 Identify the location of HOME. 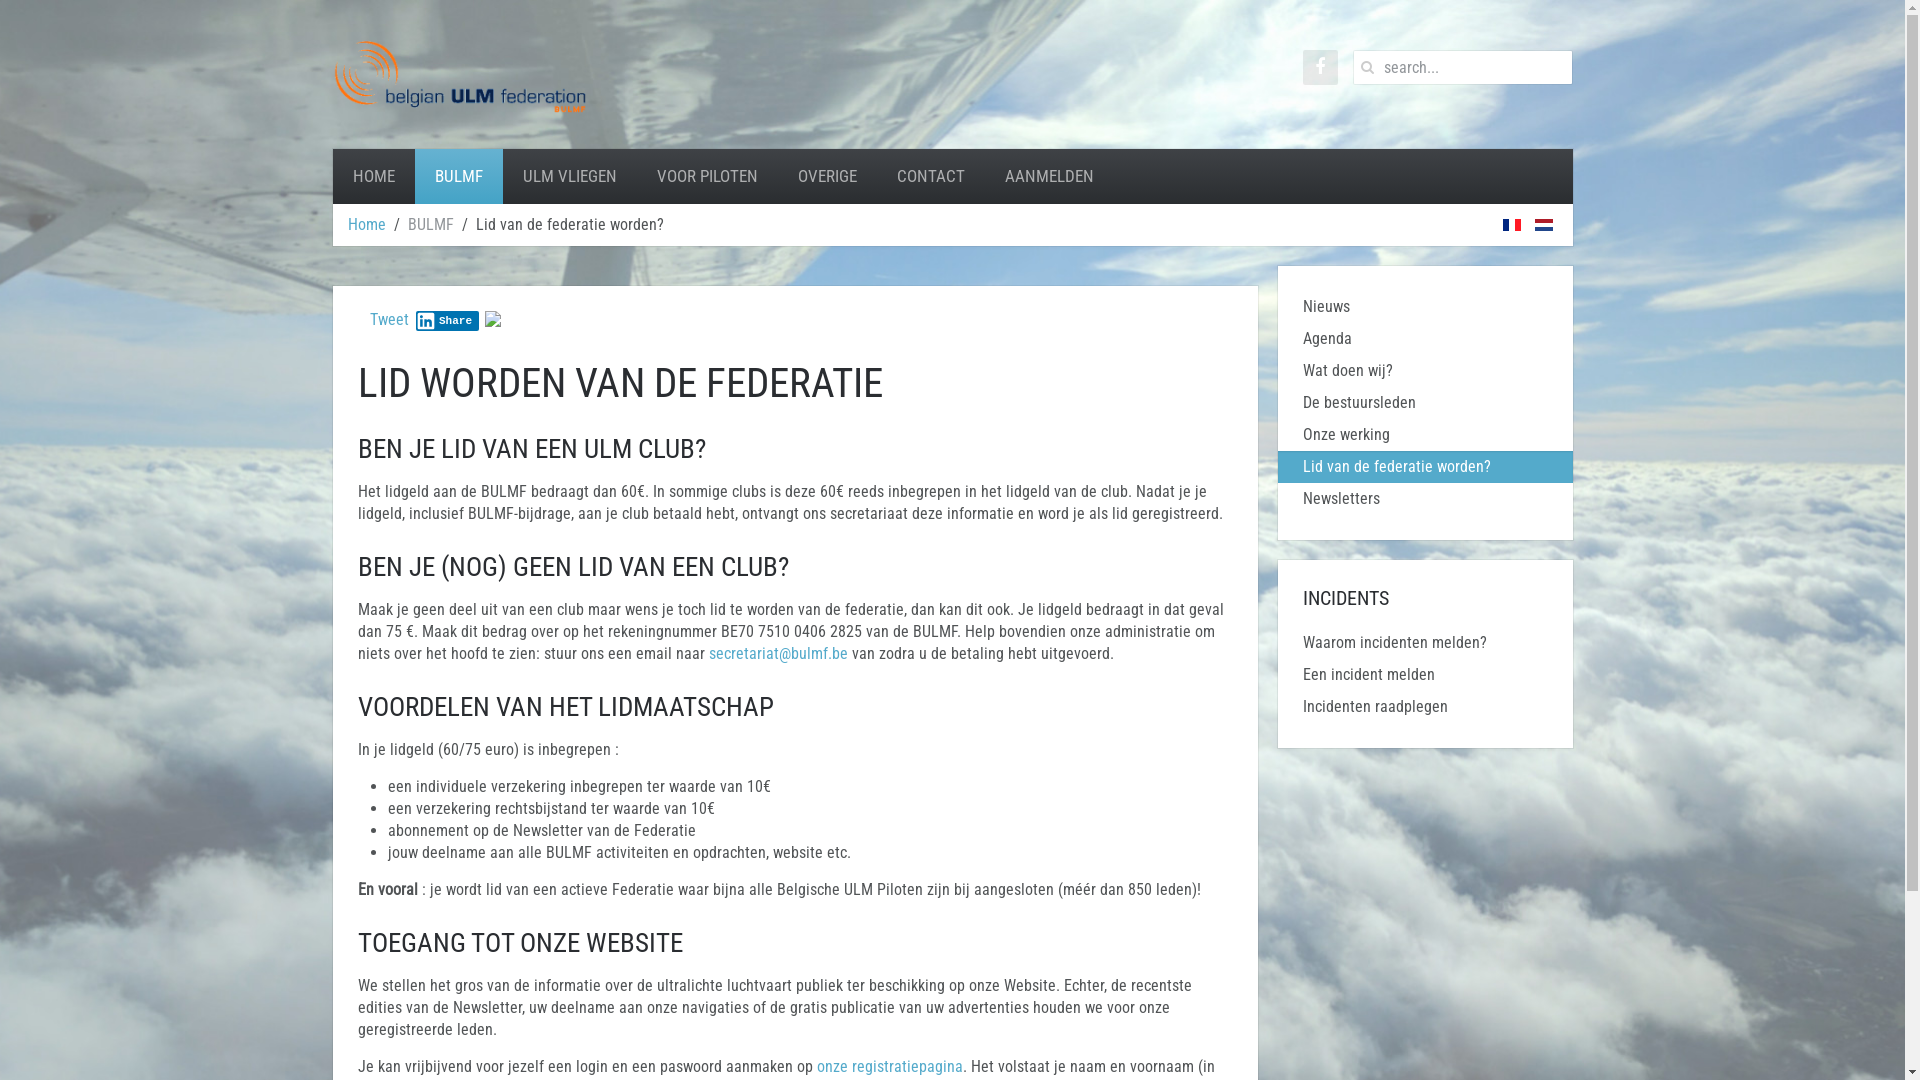
(373, 176).